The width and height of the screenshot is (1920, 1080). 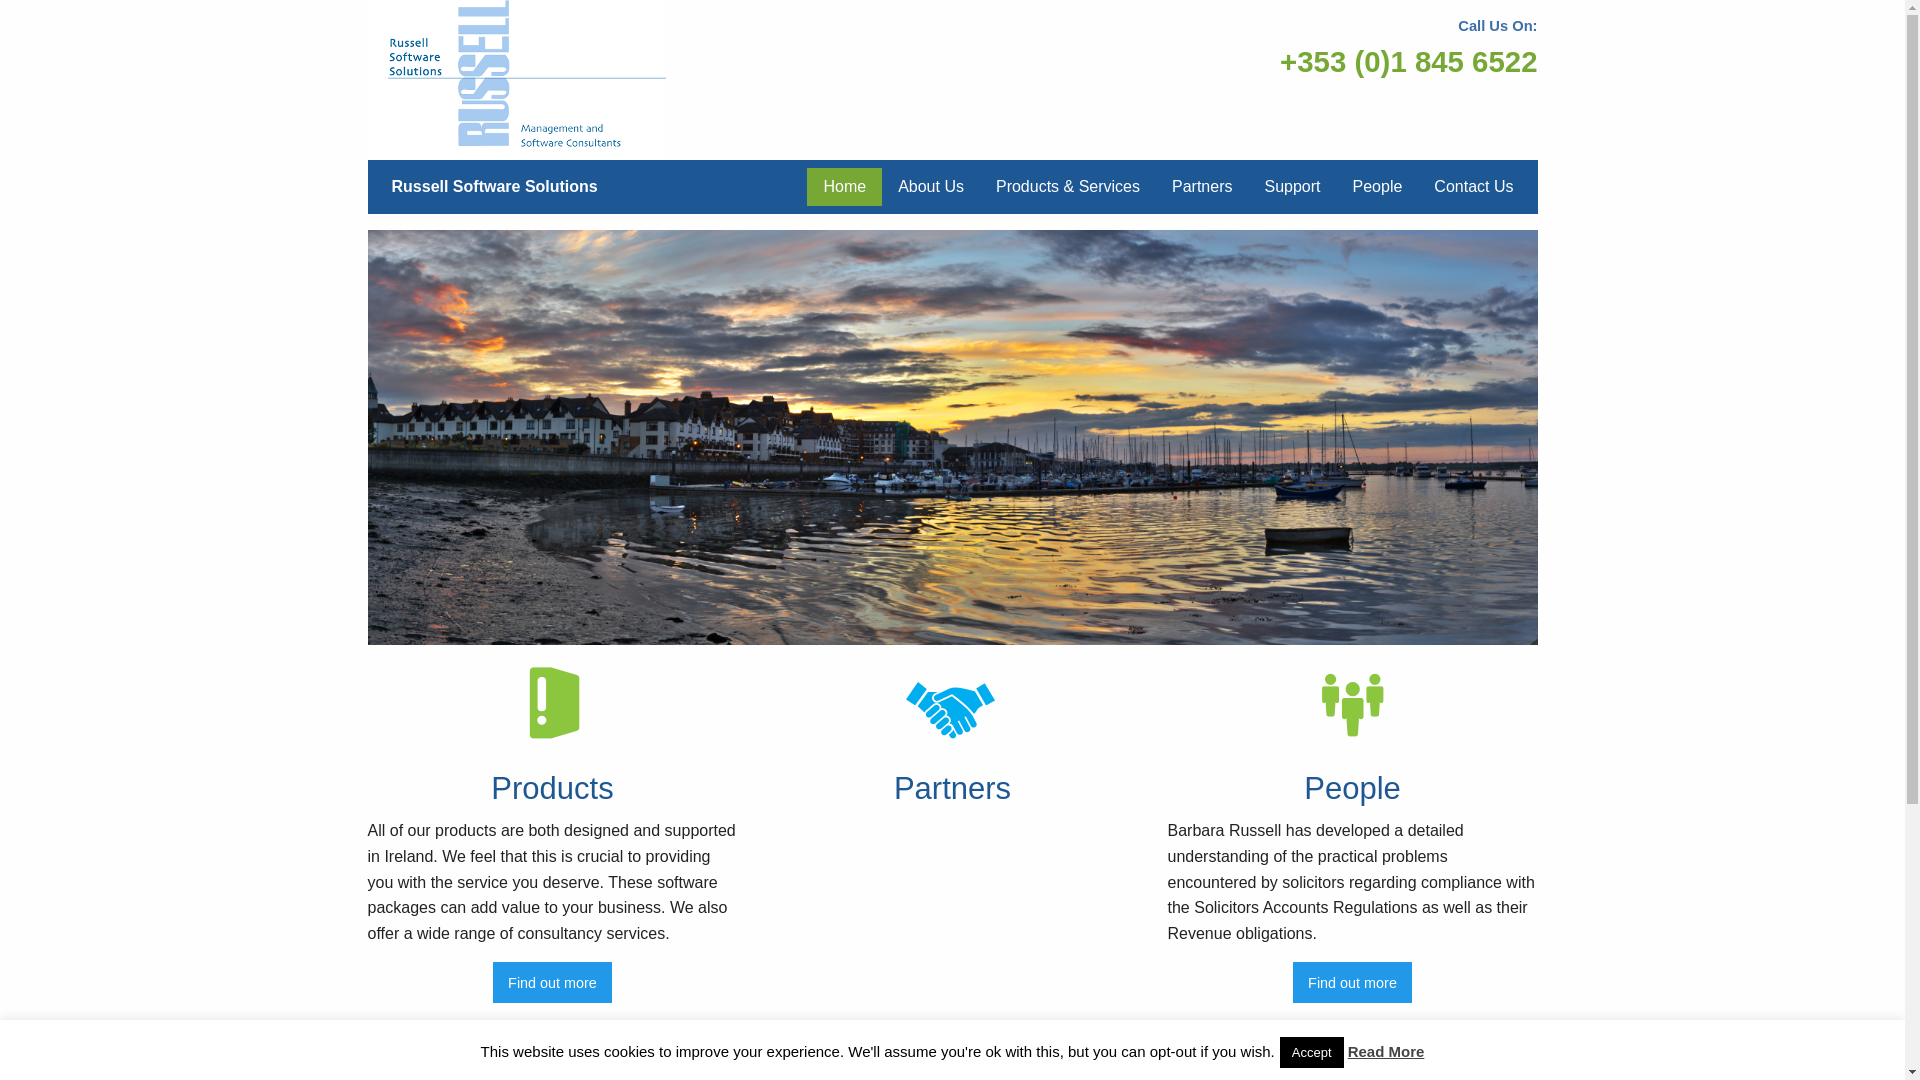 I want to click on Read More, so click(x=1386, y=1051).